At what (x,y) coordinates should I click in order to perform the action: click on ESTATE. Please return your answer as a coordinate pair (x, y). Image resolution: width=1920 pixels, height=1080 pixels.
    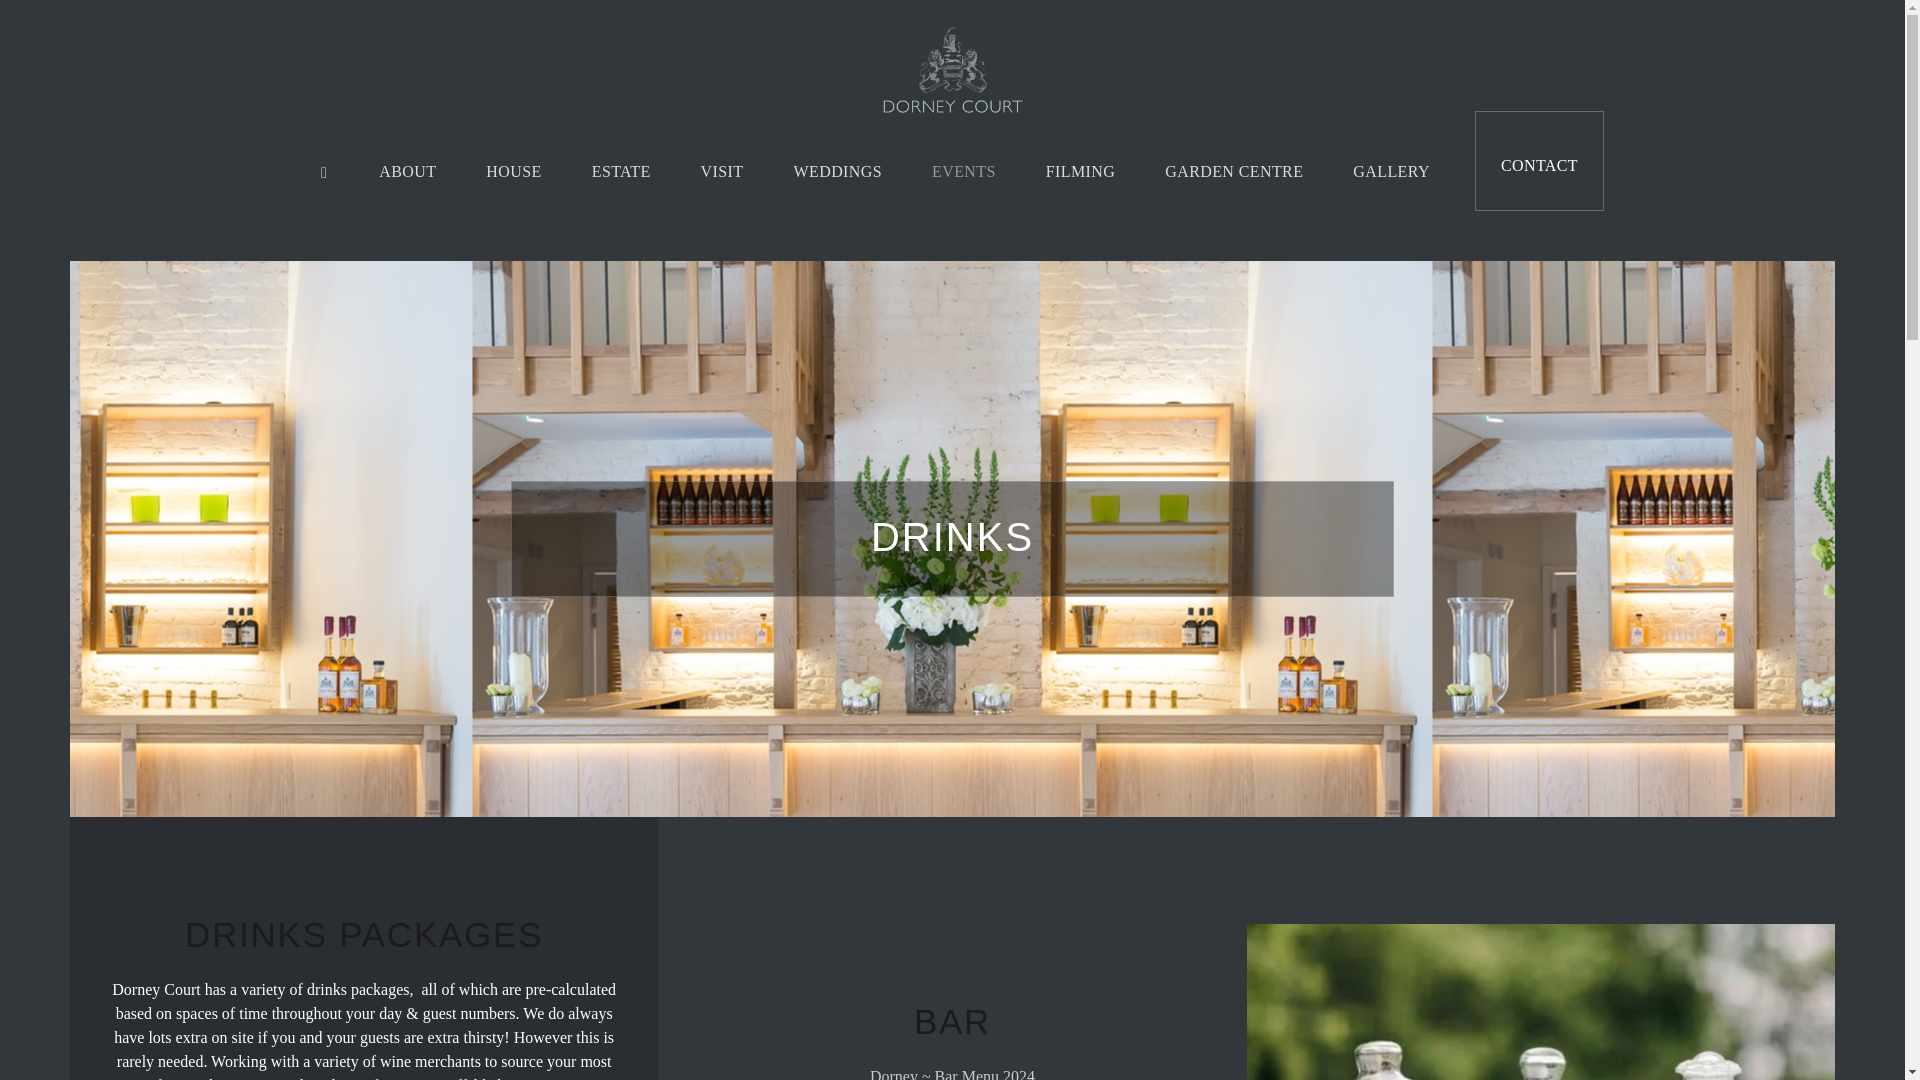
    Looking at the image, I should click on (620, 170).